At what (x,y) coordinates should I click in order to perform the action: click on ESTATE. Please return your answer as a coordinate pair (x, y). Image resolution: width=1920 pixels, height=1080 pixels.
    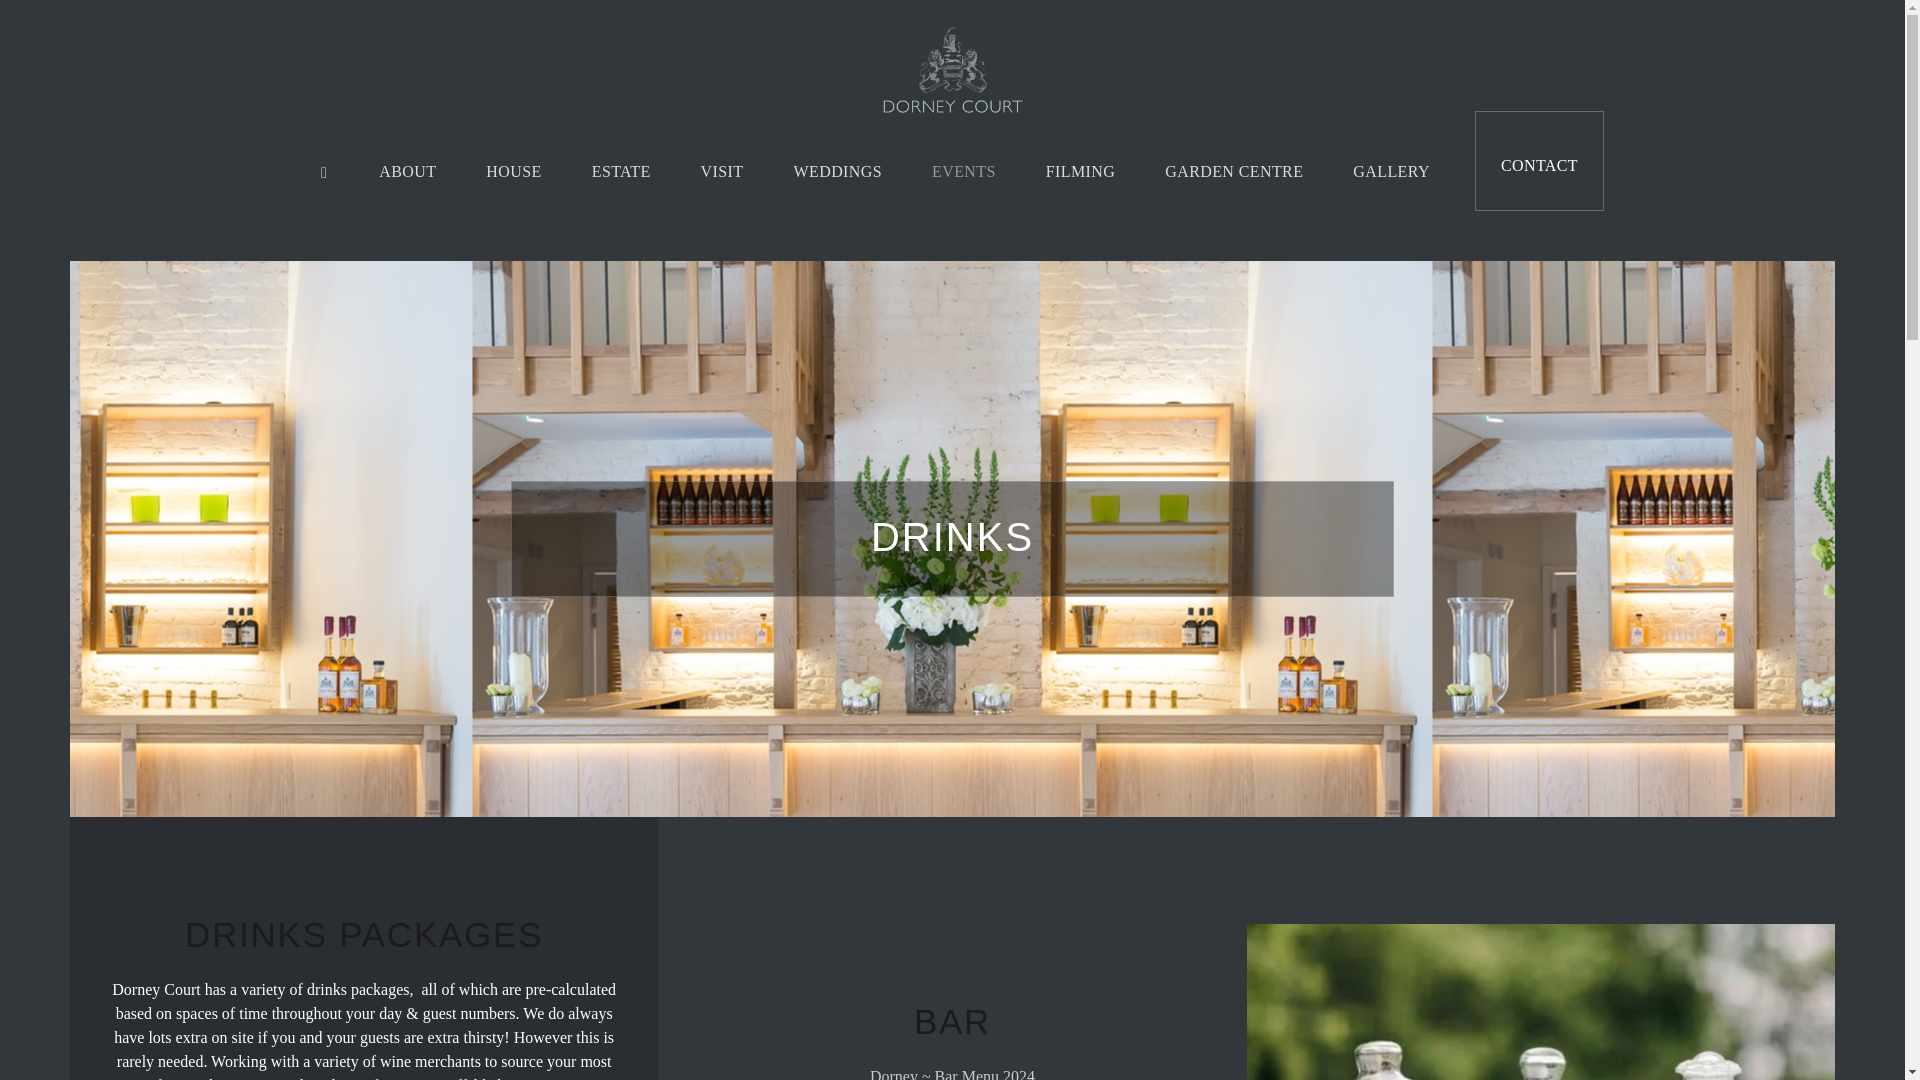
    Looking at the image, I should click on (620, 170).